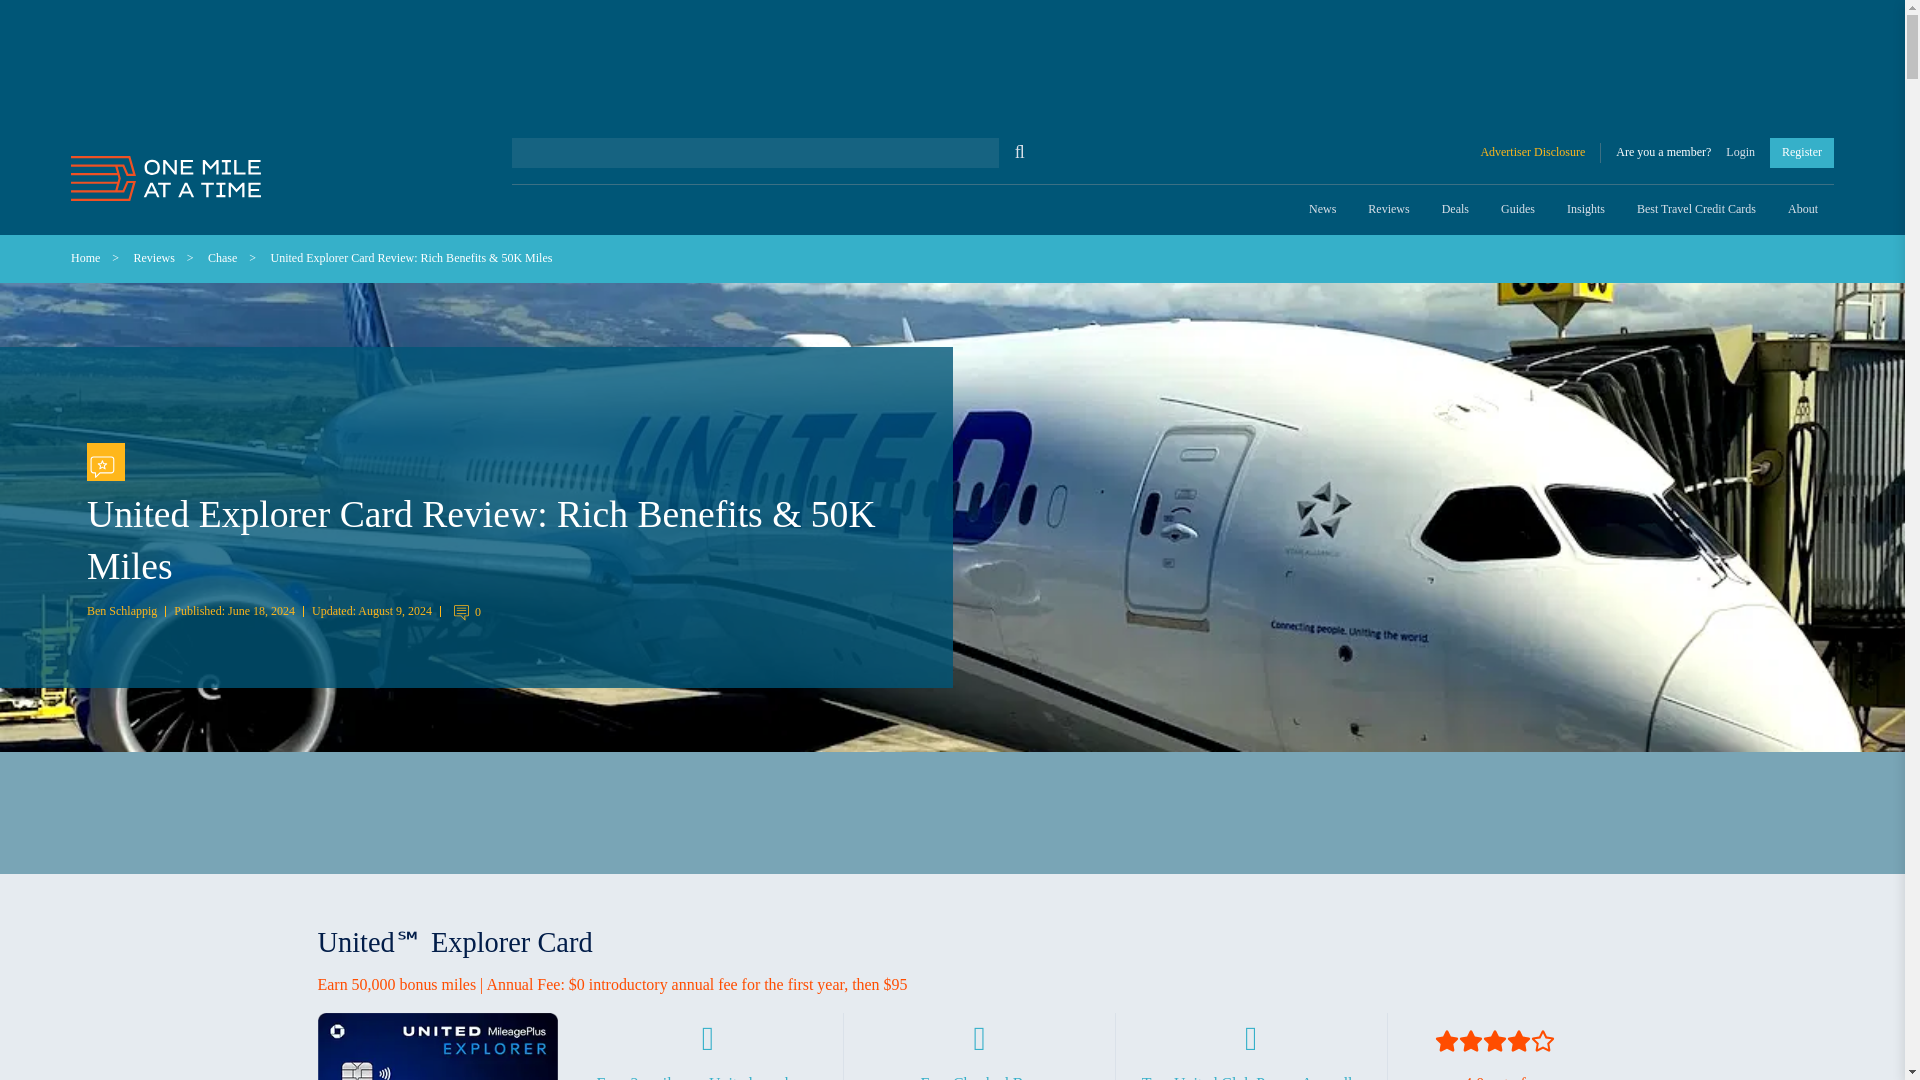 This screenshot has height=1080, width=1920. What do you see at coordinates (1518, 210) in the screenshot?
I see `Guides` at bounding box center [1518, 210].